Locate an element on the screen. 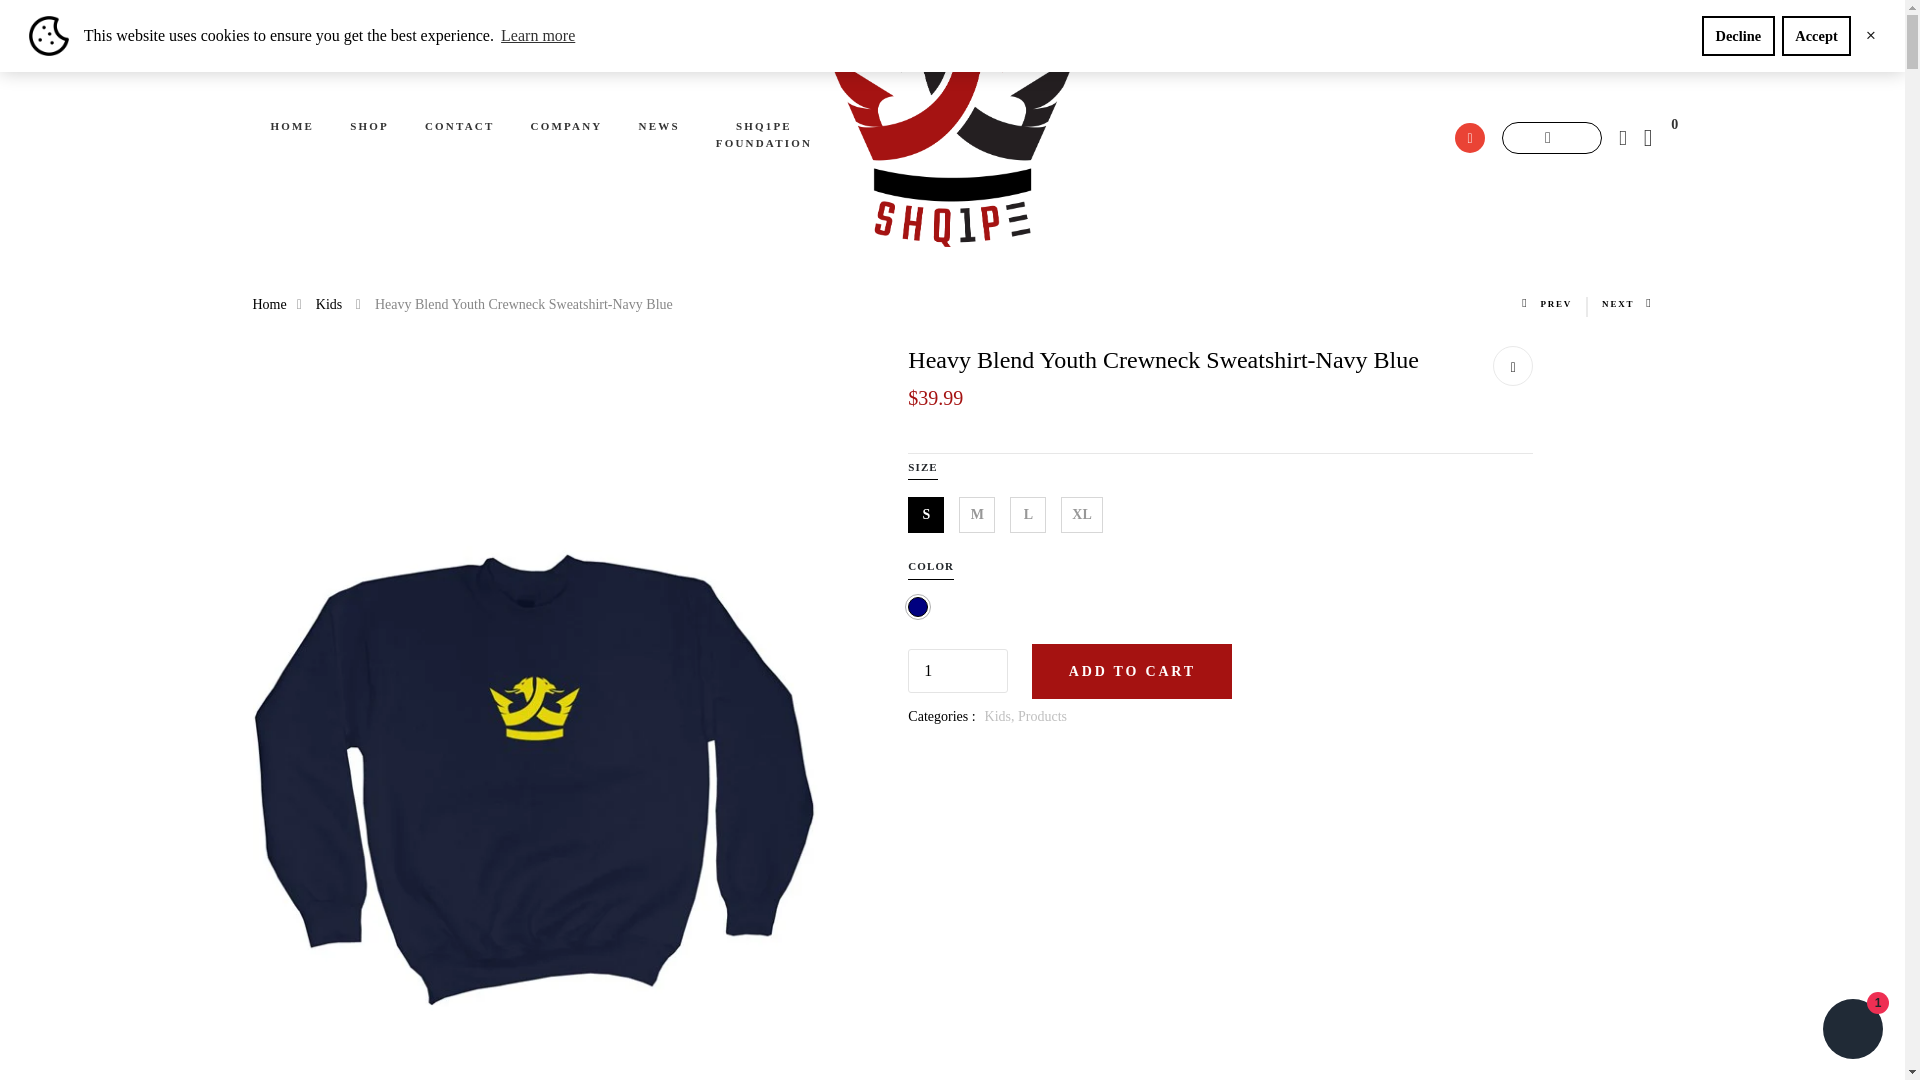 Image resolution: width=1920 pixels, height=1080 pixels. COMPANY is located at coordinates (566, 127).